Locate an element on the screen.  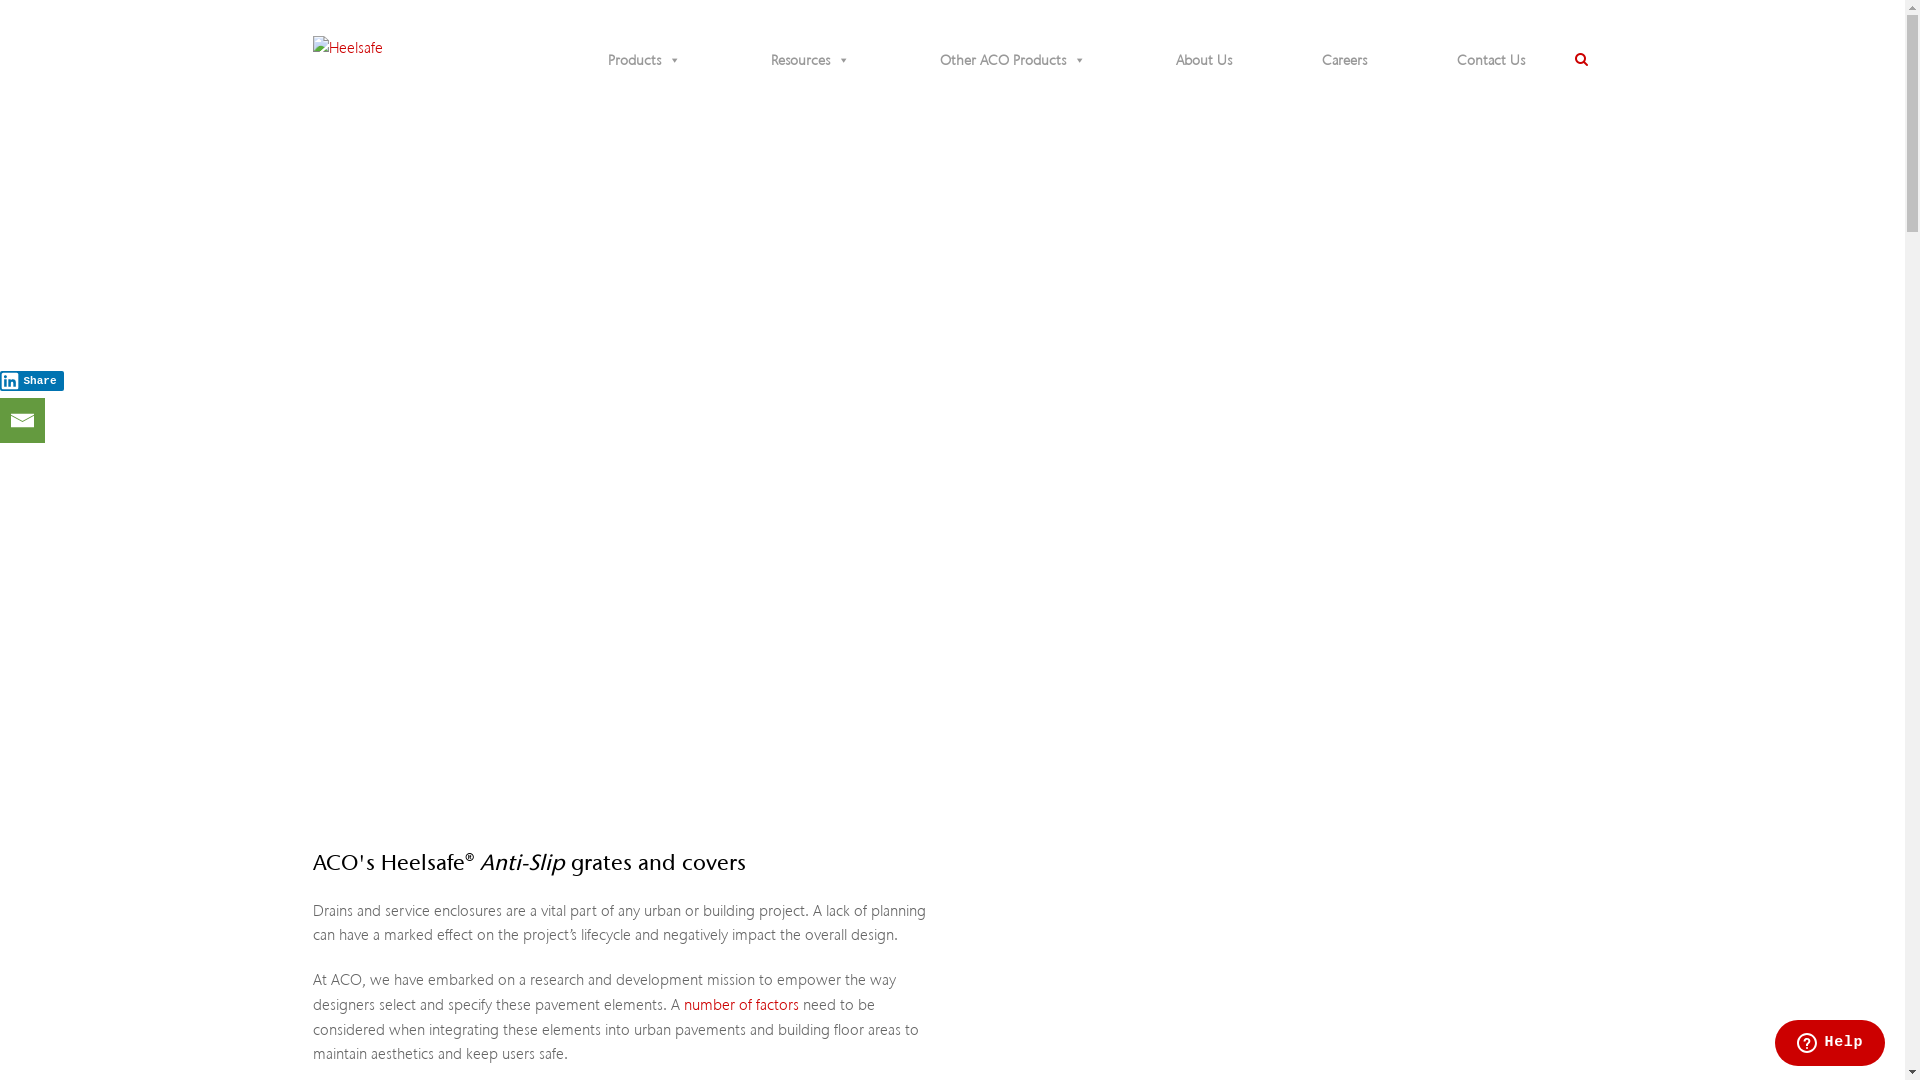
Other ACO Products is located at coordinates (1013, 60).